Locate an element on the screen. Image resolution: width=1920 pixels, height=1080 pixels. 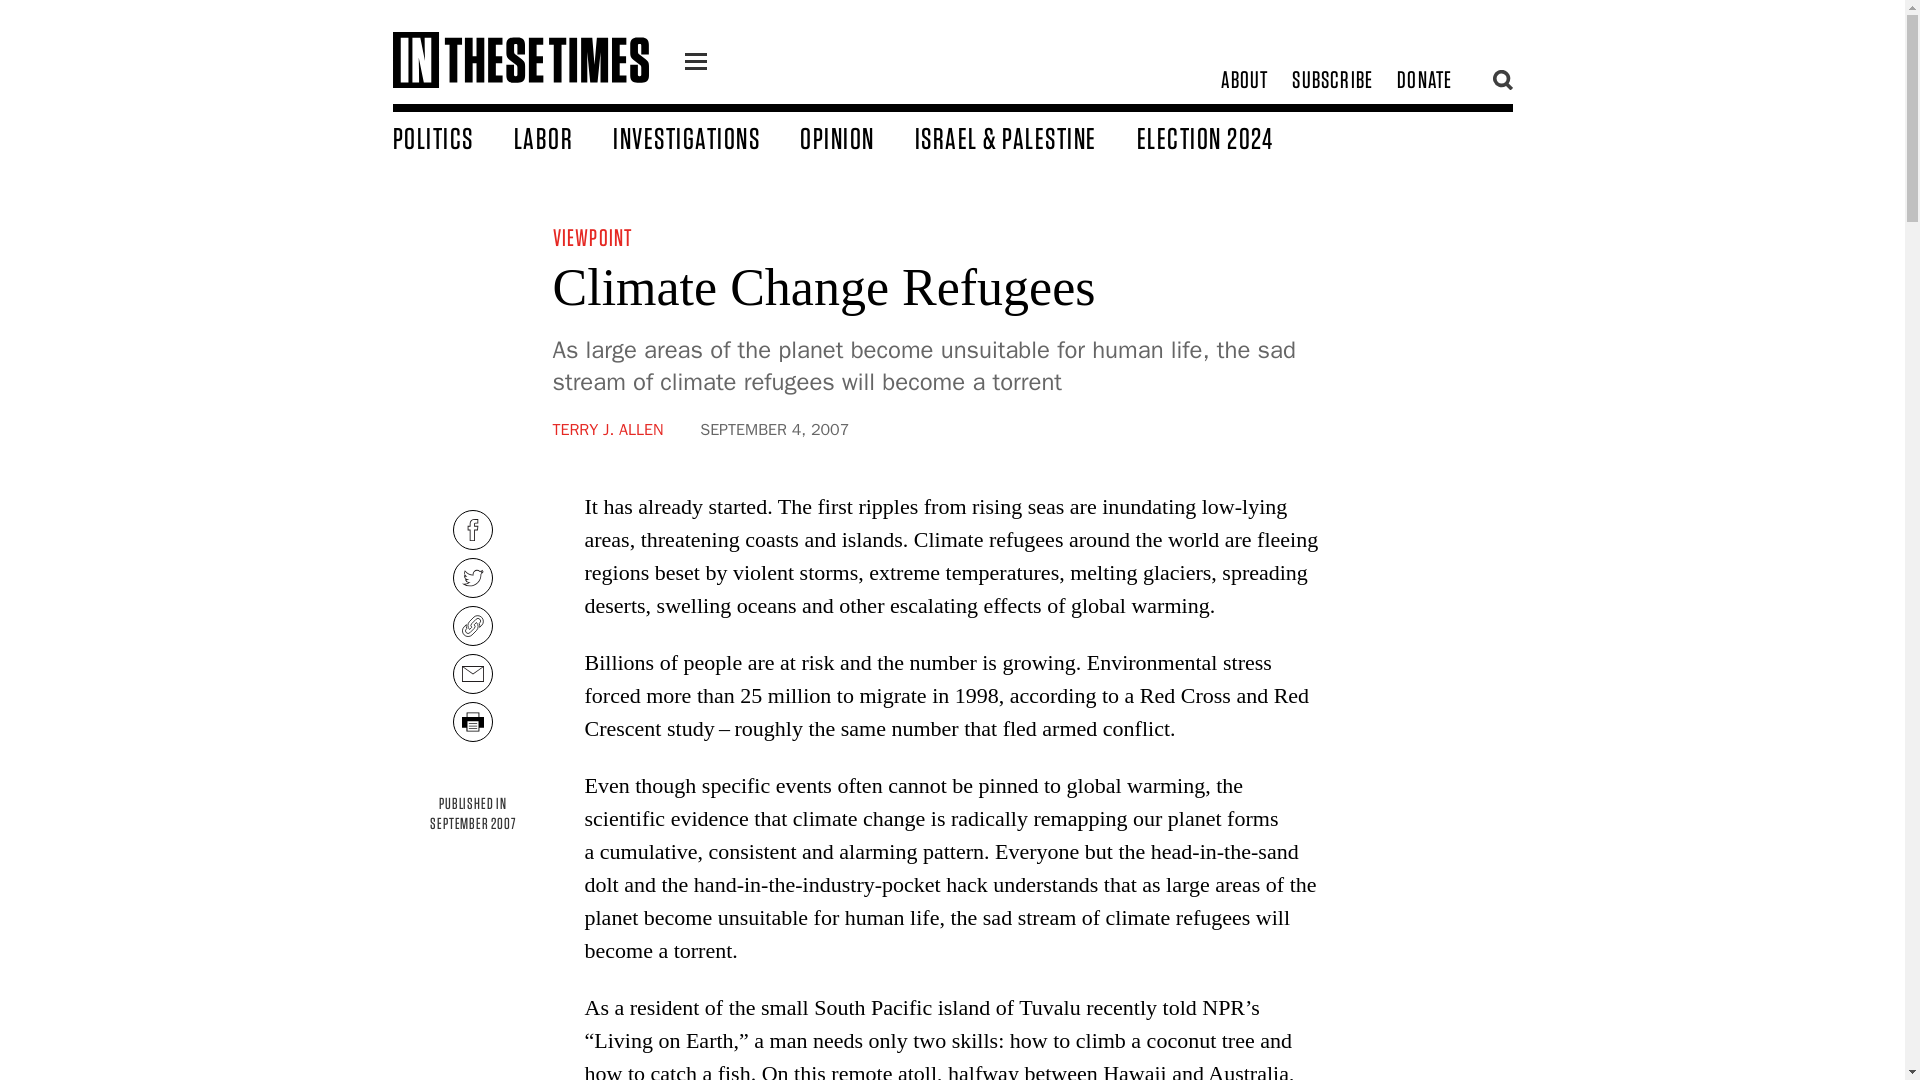
SUBSCRIBE is located at coordinates (607, 430).